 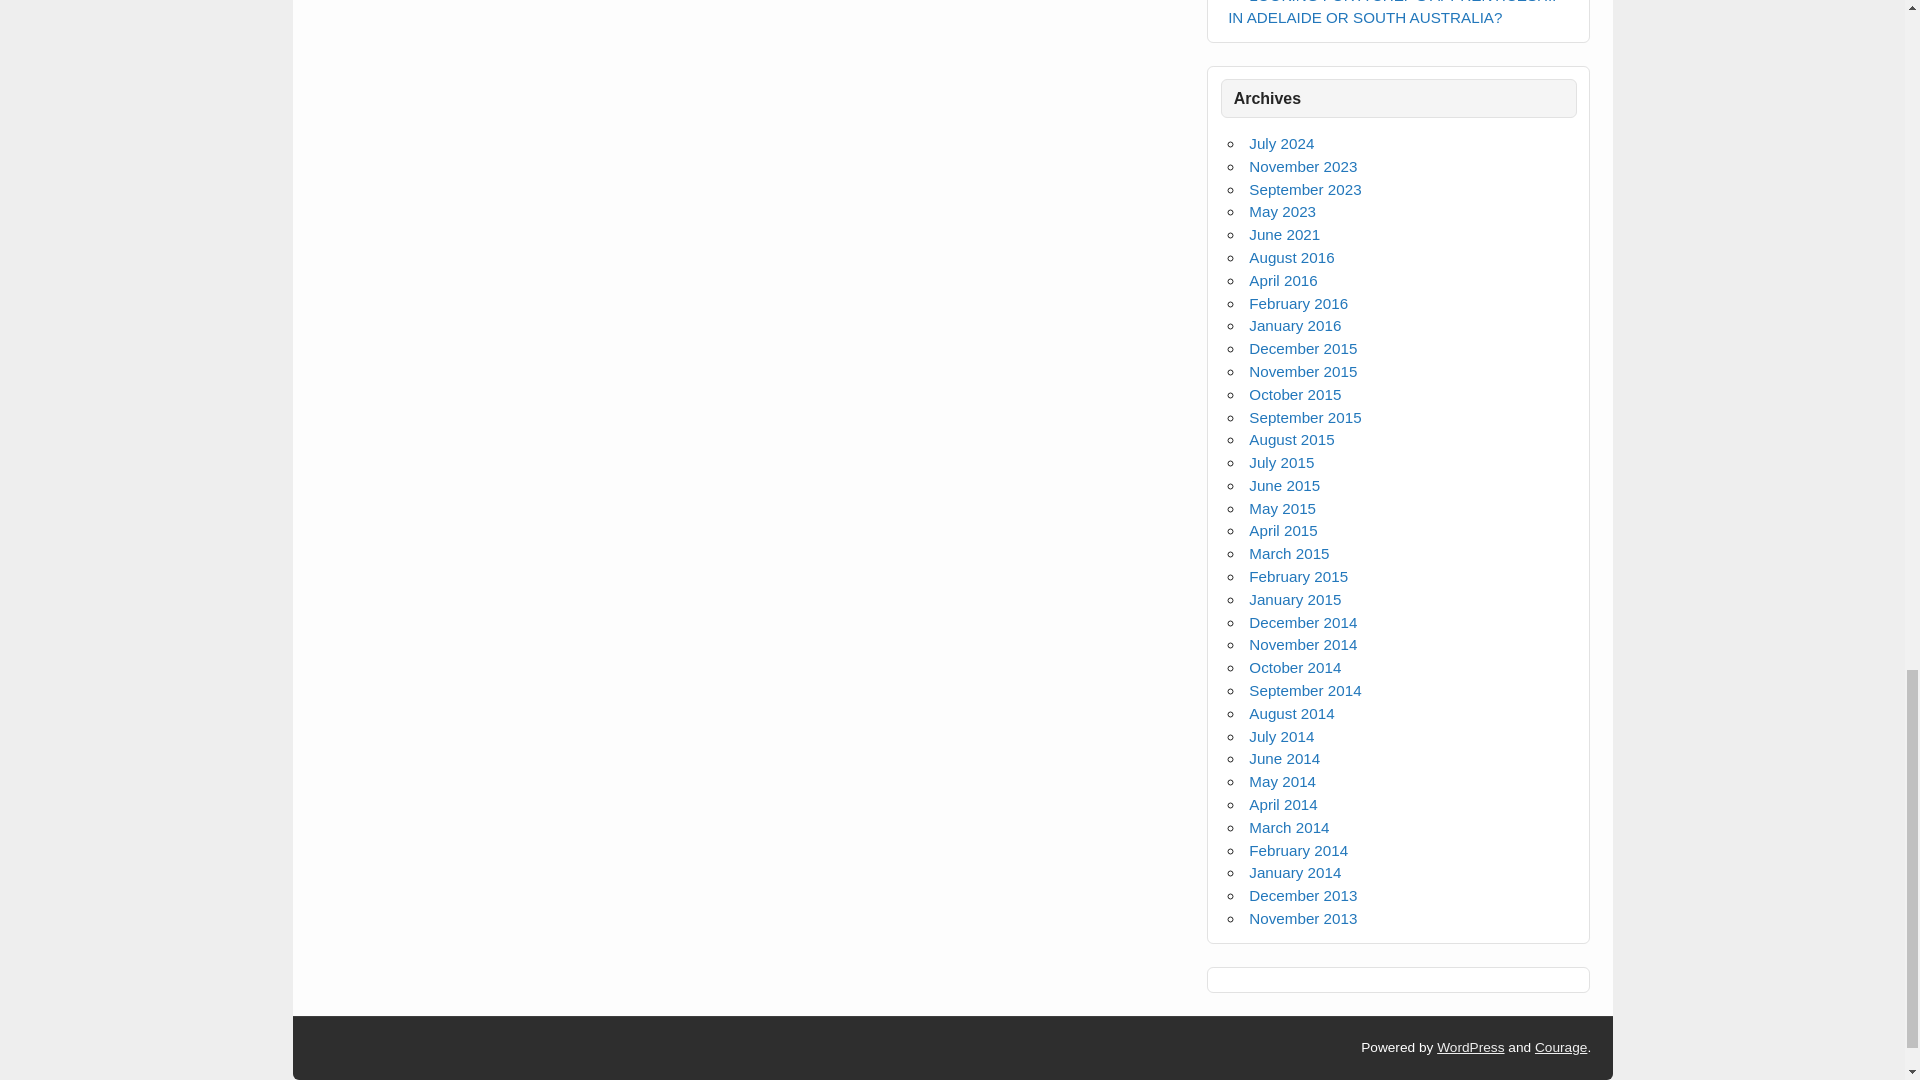 I want to click on October 2015, so click(x=1294, y=394).